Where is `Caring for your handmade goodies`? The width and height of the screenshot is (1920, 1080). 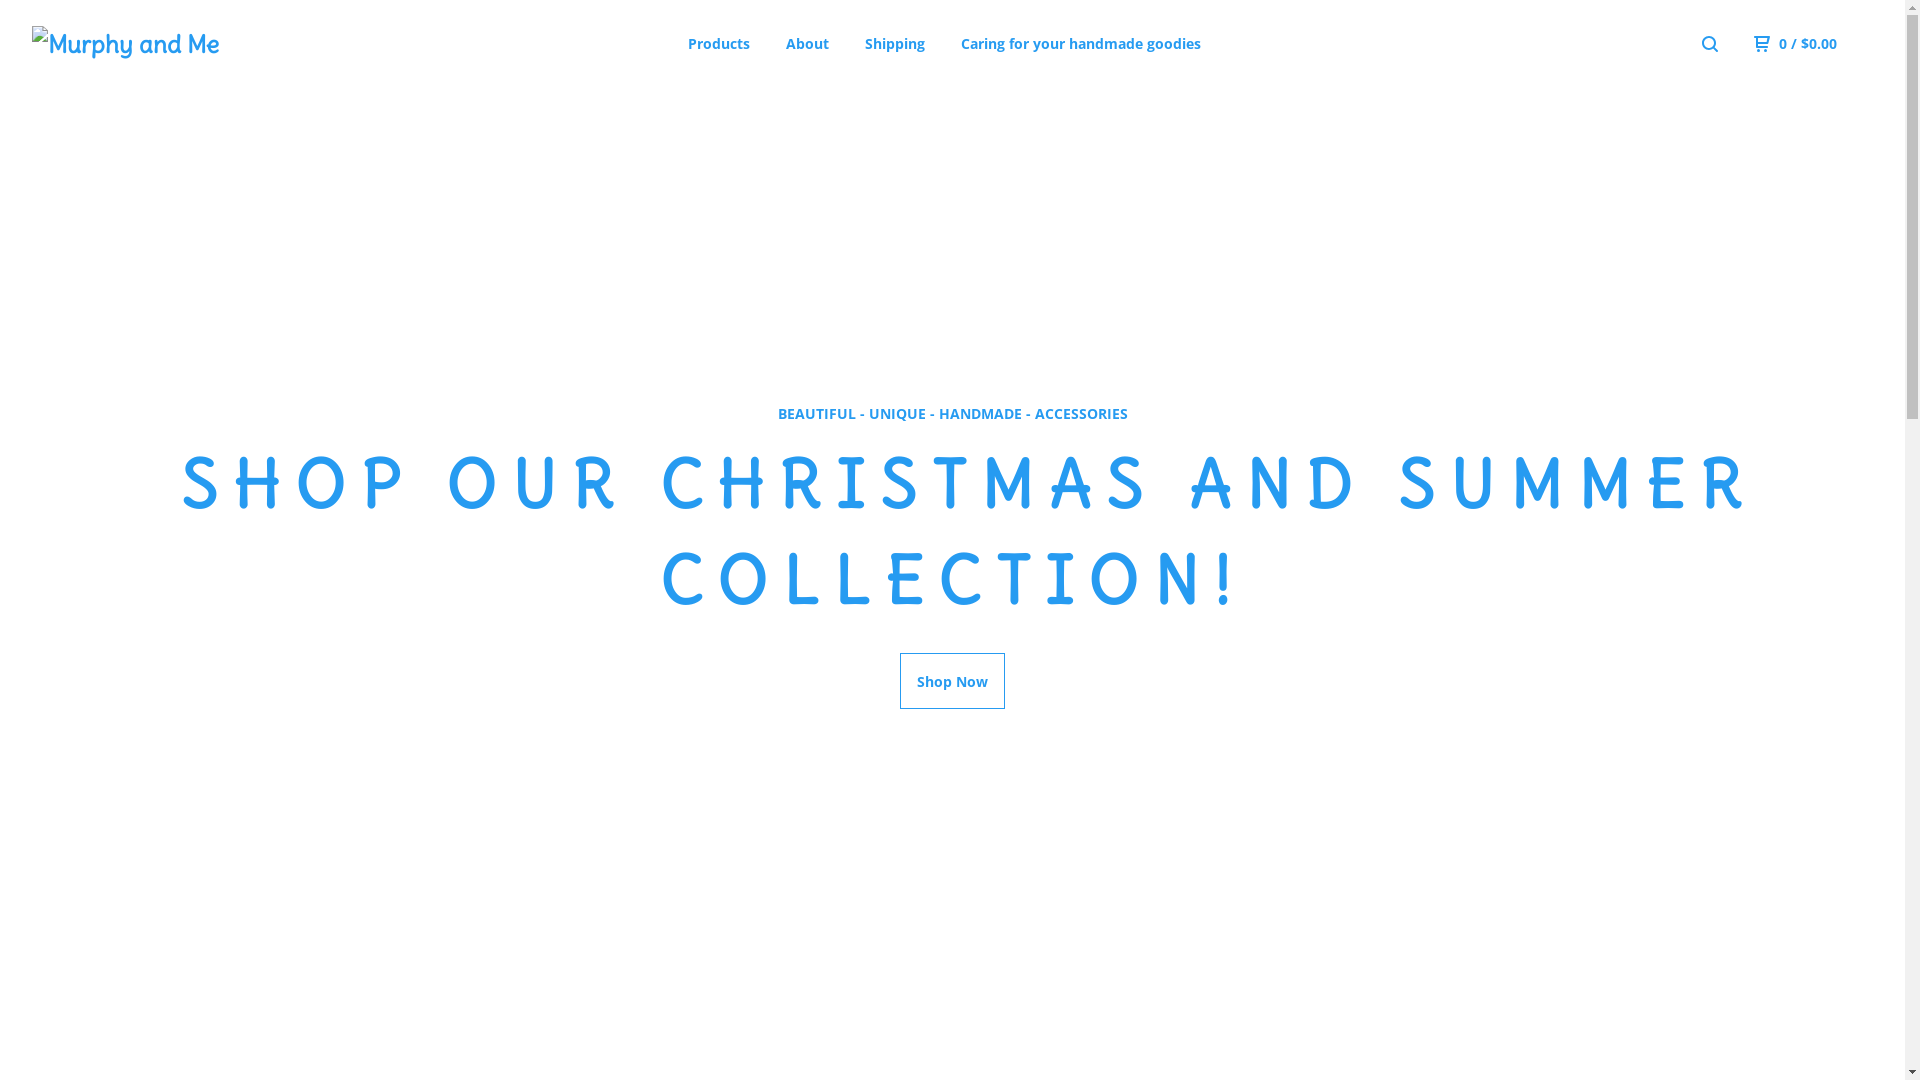 Caring for your handmade goodies is located at coordinates (1081, 44).